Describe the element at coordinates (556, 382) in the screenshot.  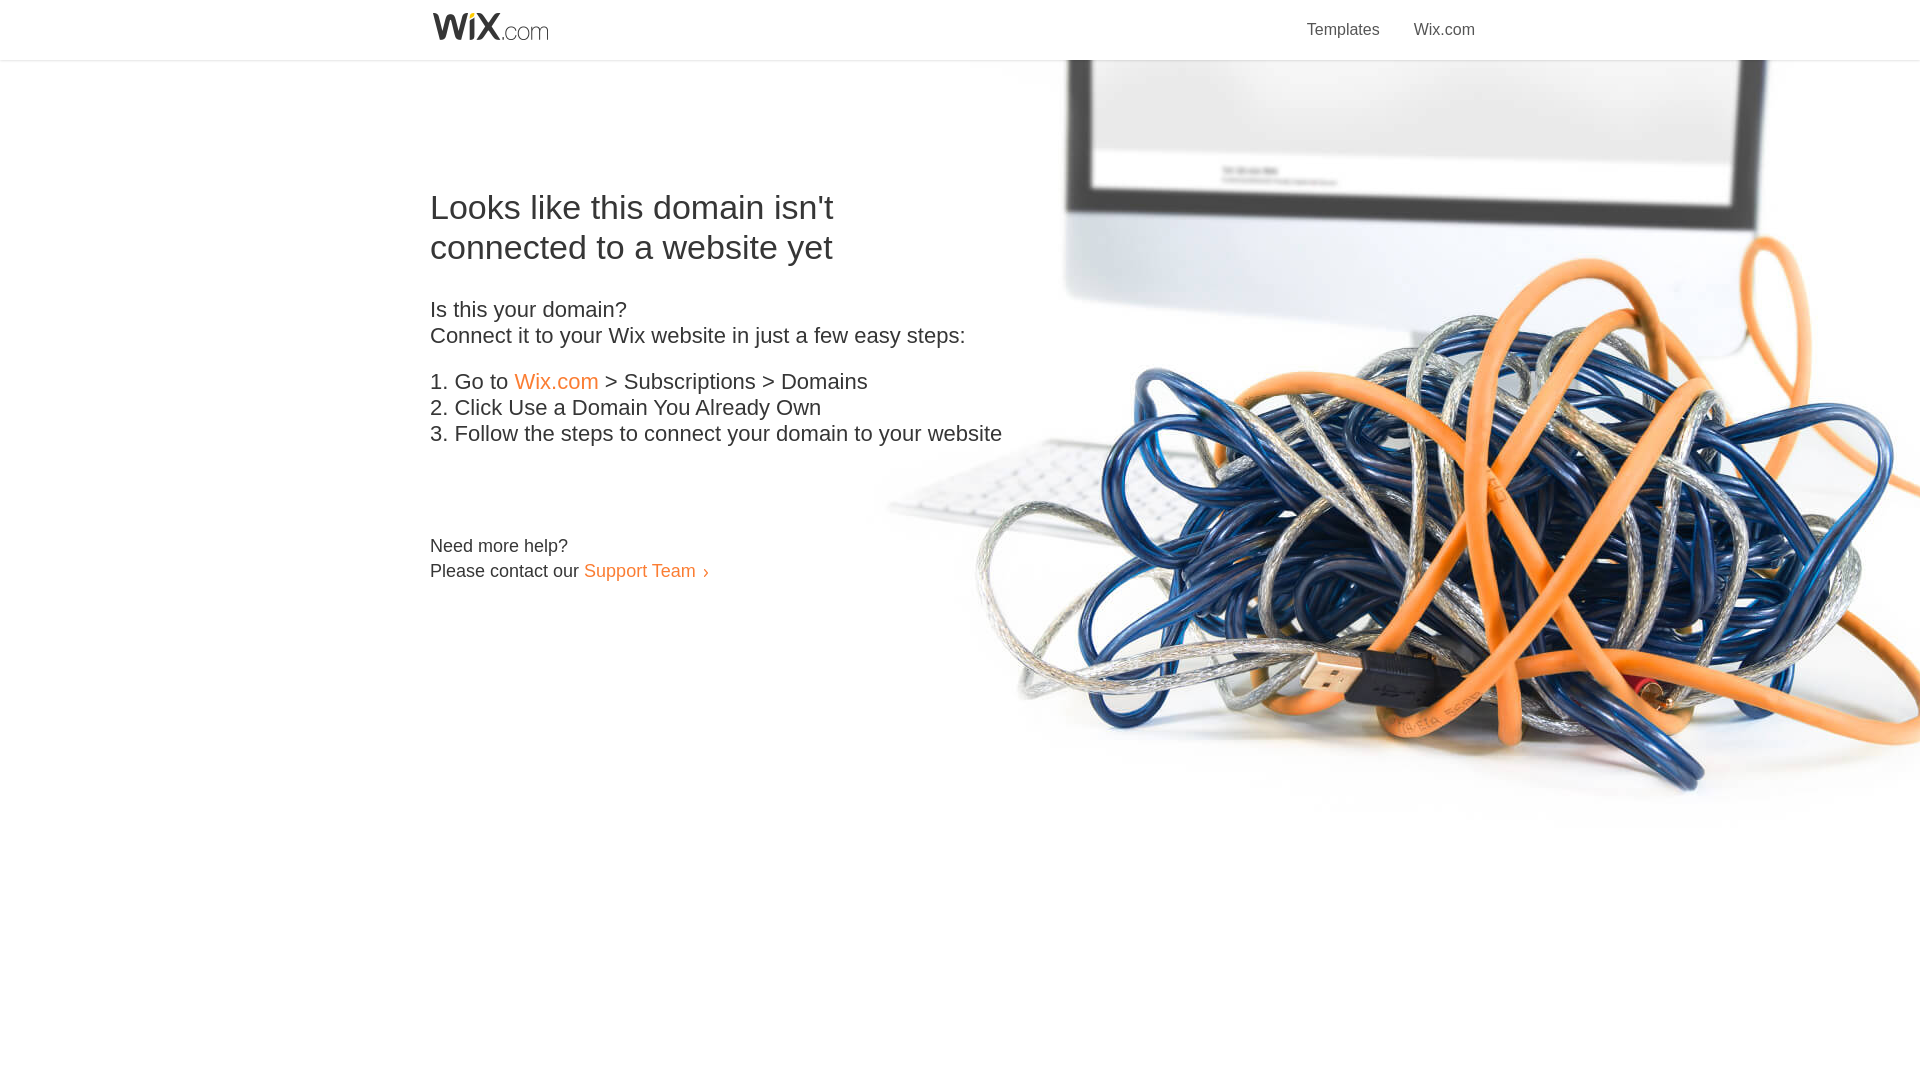
I see `Wix.com` at that location.